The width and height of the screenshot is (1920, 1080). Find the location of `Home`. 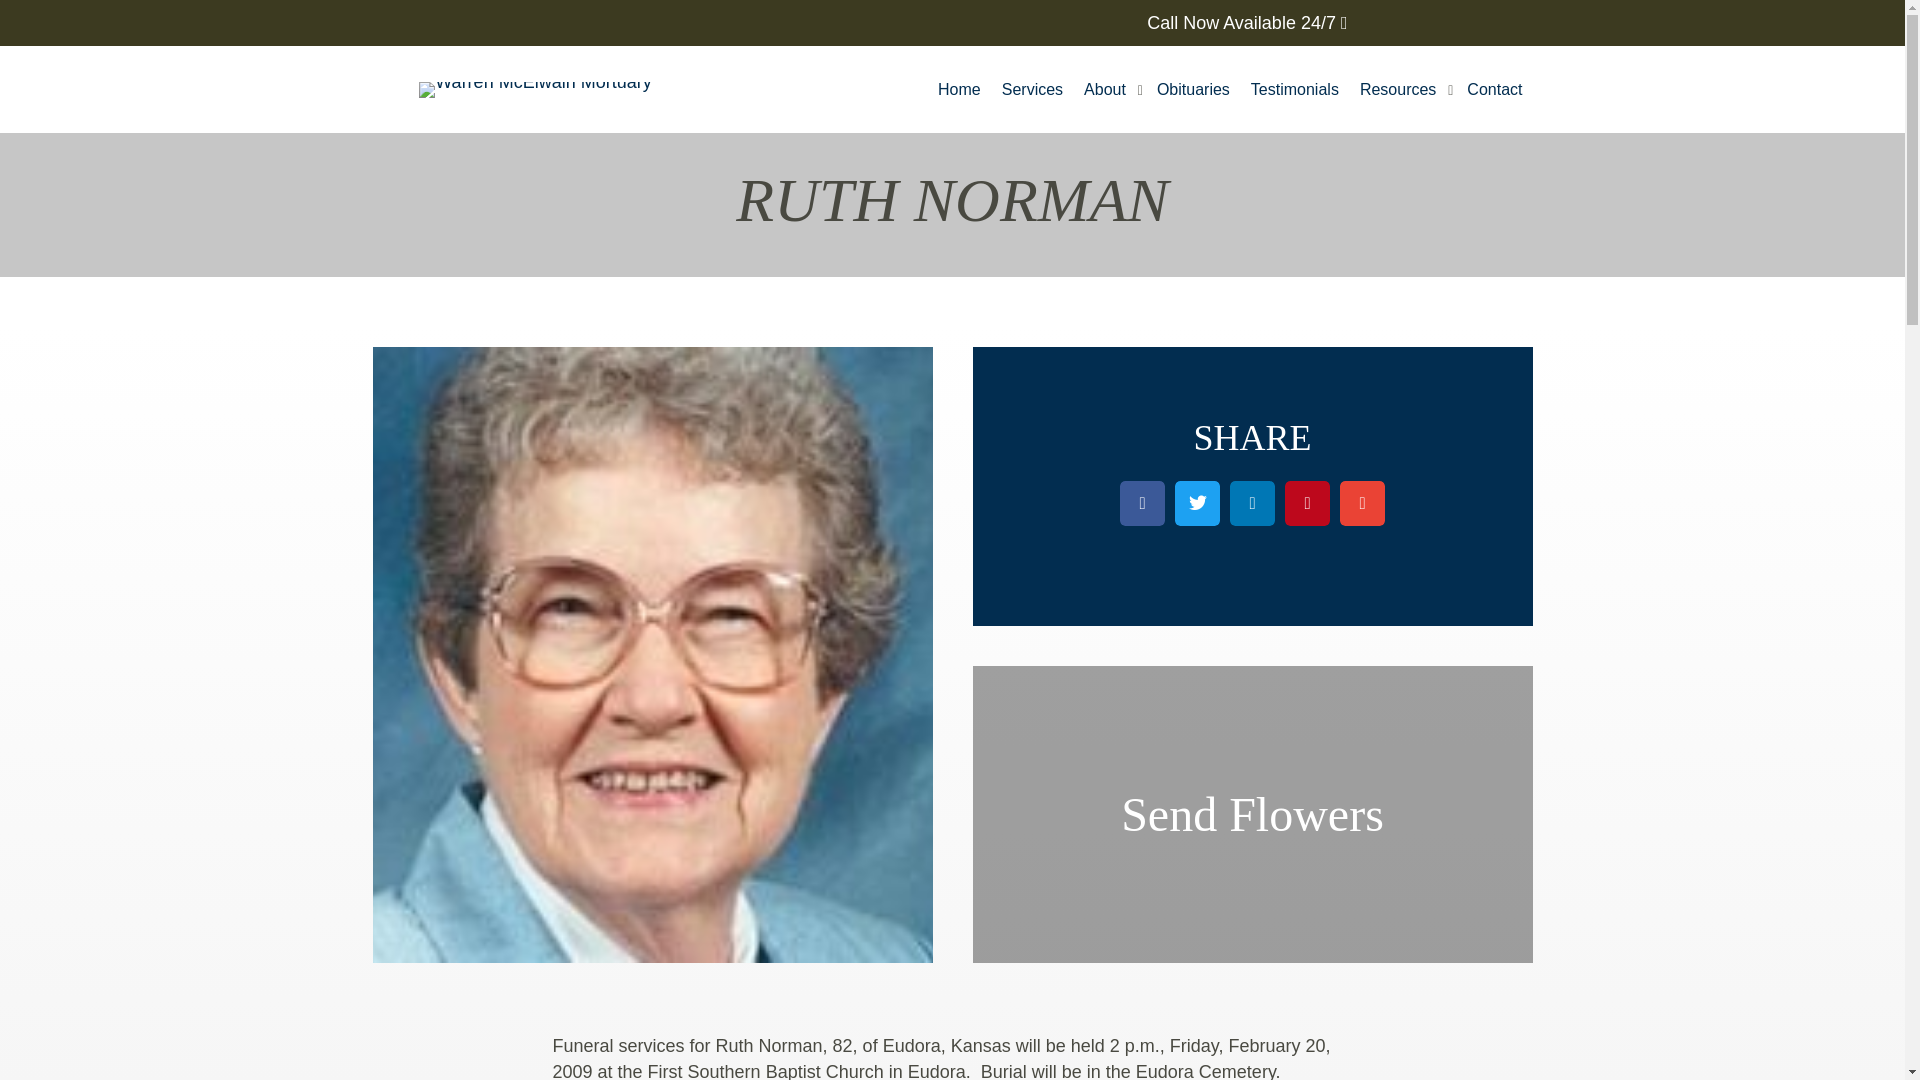

Home is located at coordinates (958, 90).